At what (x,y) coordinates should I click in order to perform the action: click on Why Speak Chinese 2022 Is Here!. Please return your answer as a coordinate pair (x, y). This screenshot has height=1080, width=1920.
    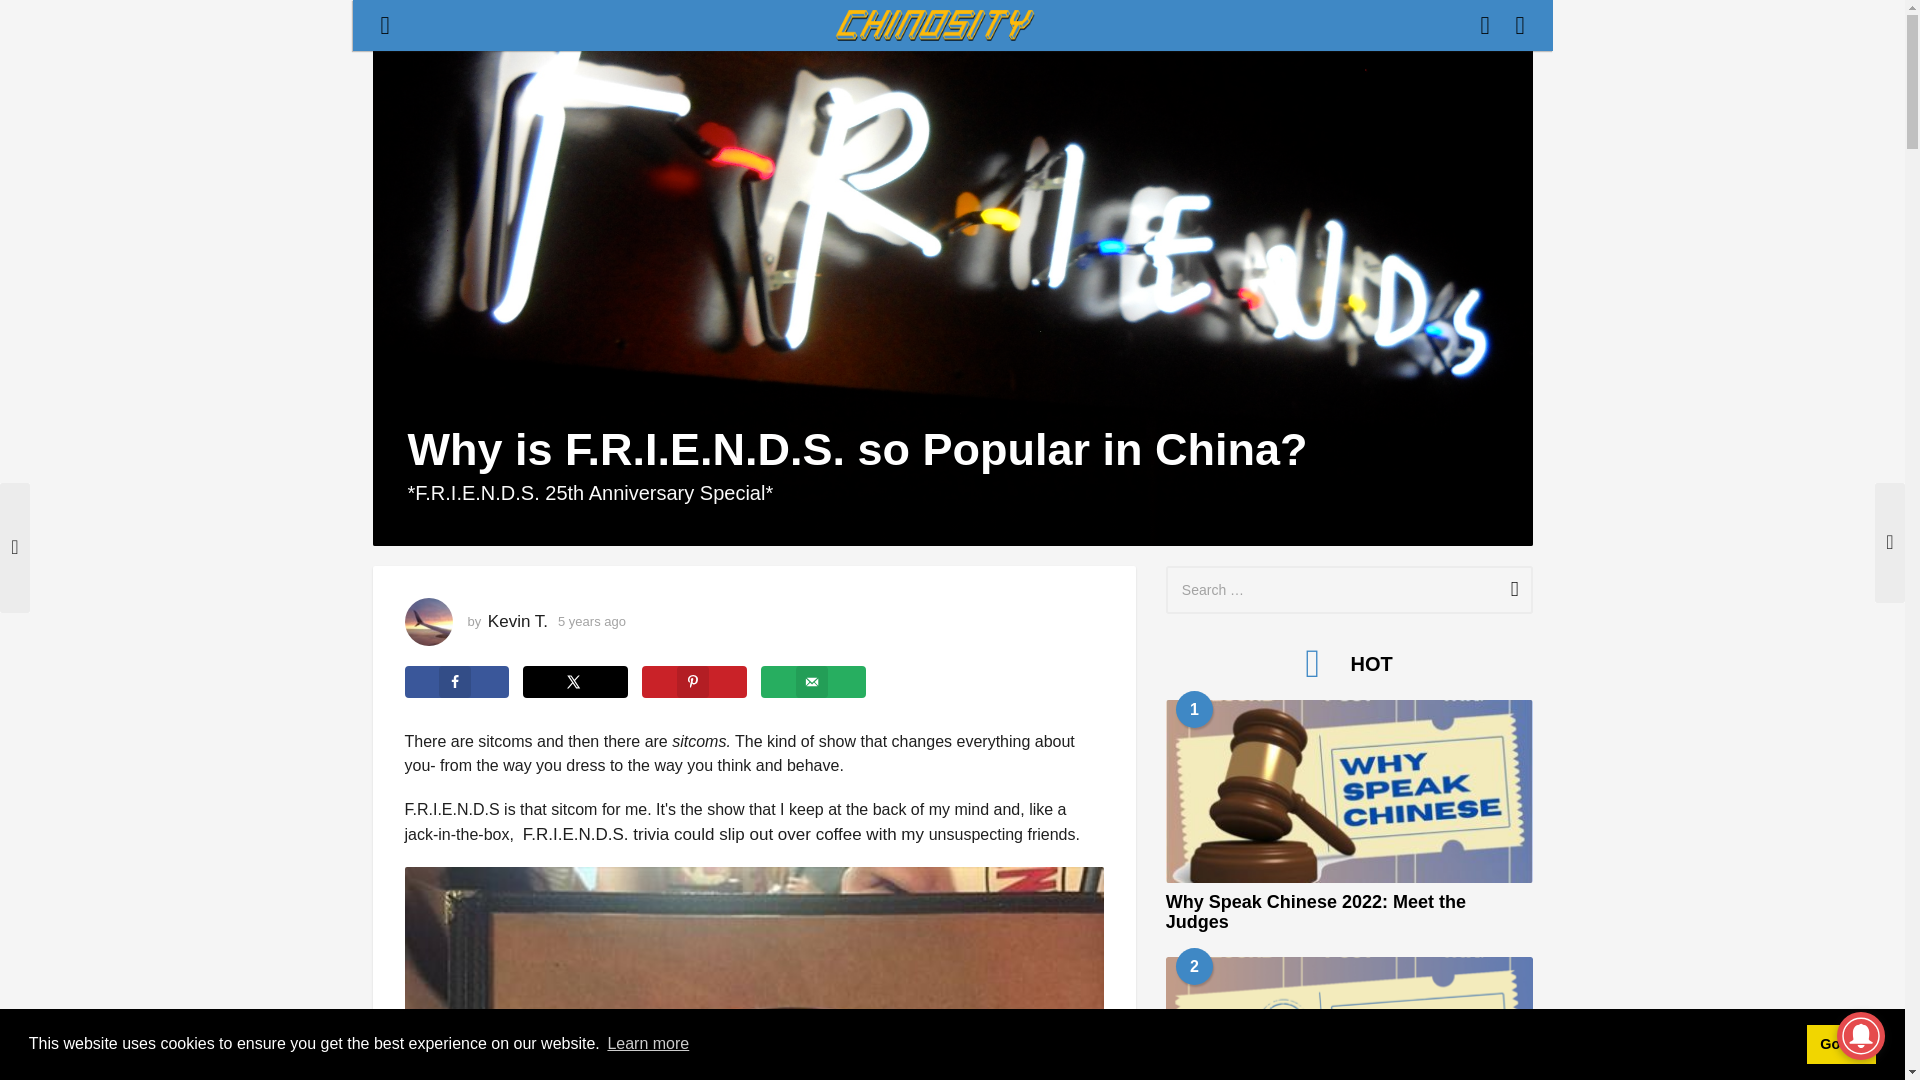
    Looking at the image, I should click on (1348, 1018).